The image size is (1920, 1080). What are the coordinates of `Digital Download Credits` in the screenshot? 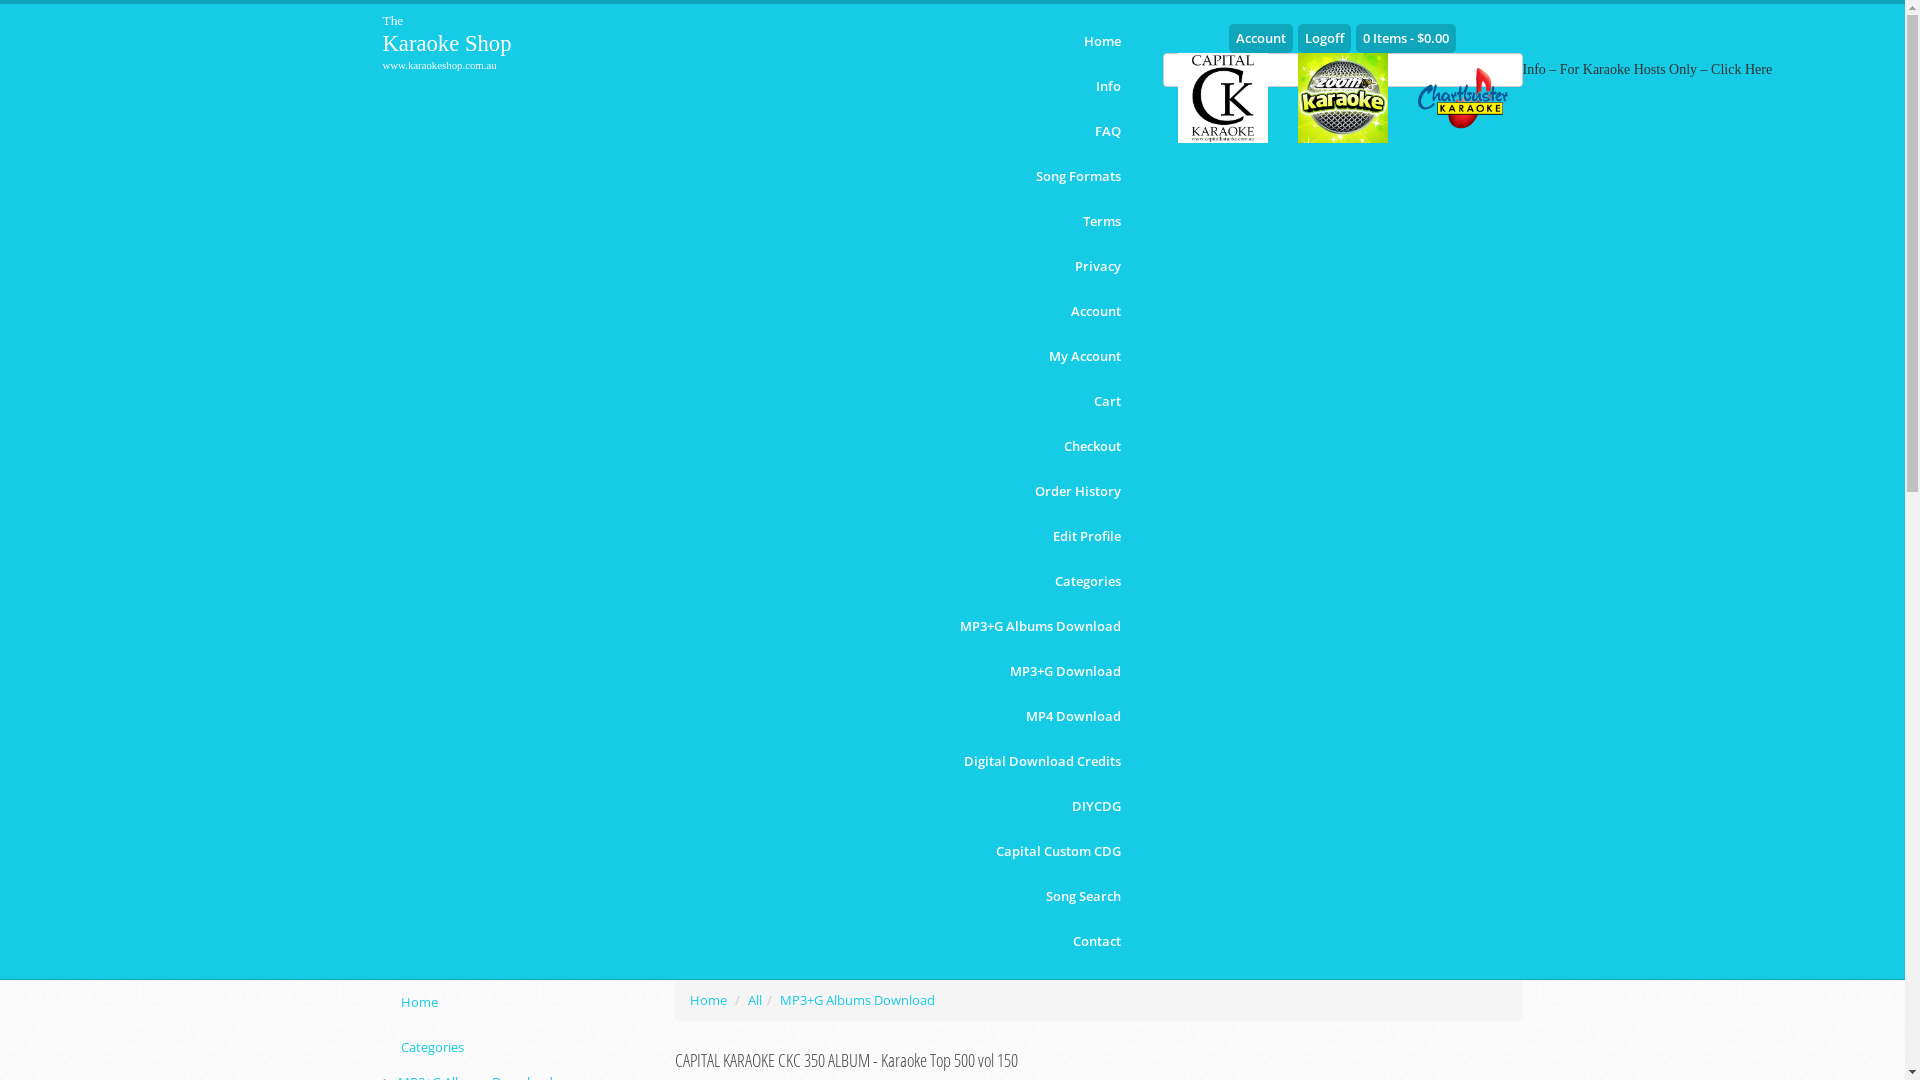 It's located at (1042, 762).